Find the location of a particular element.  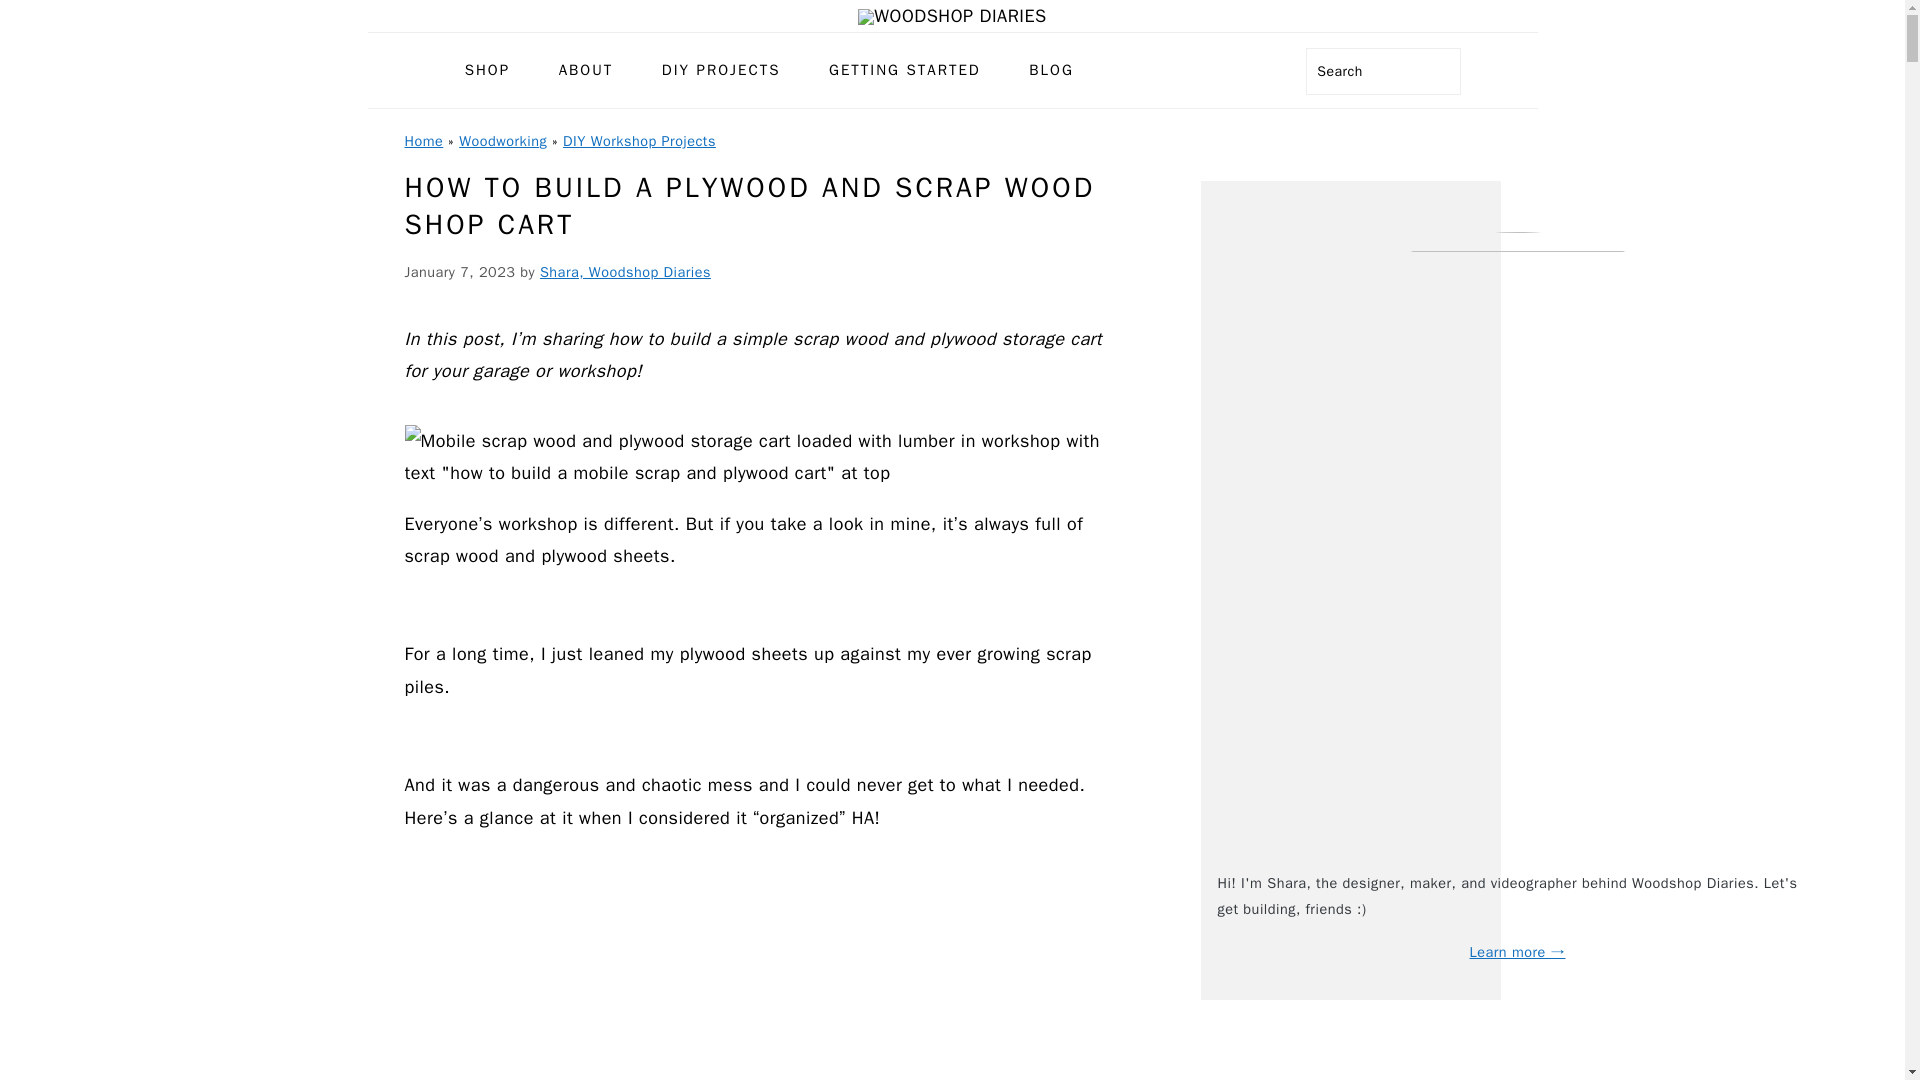

DIY PROJECTS is located at coordinates (722, 70).